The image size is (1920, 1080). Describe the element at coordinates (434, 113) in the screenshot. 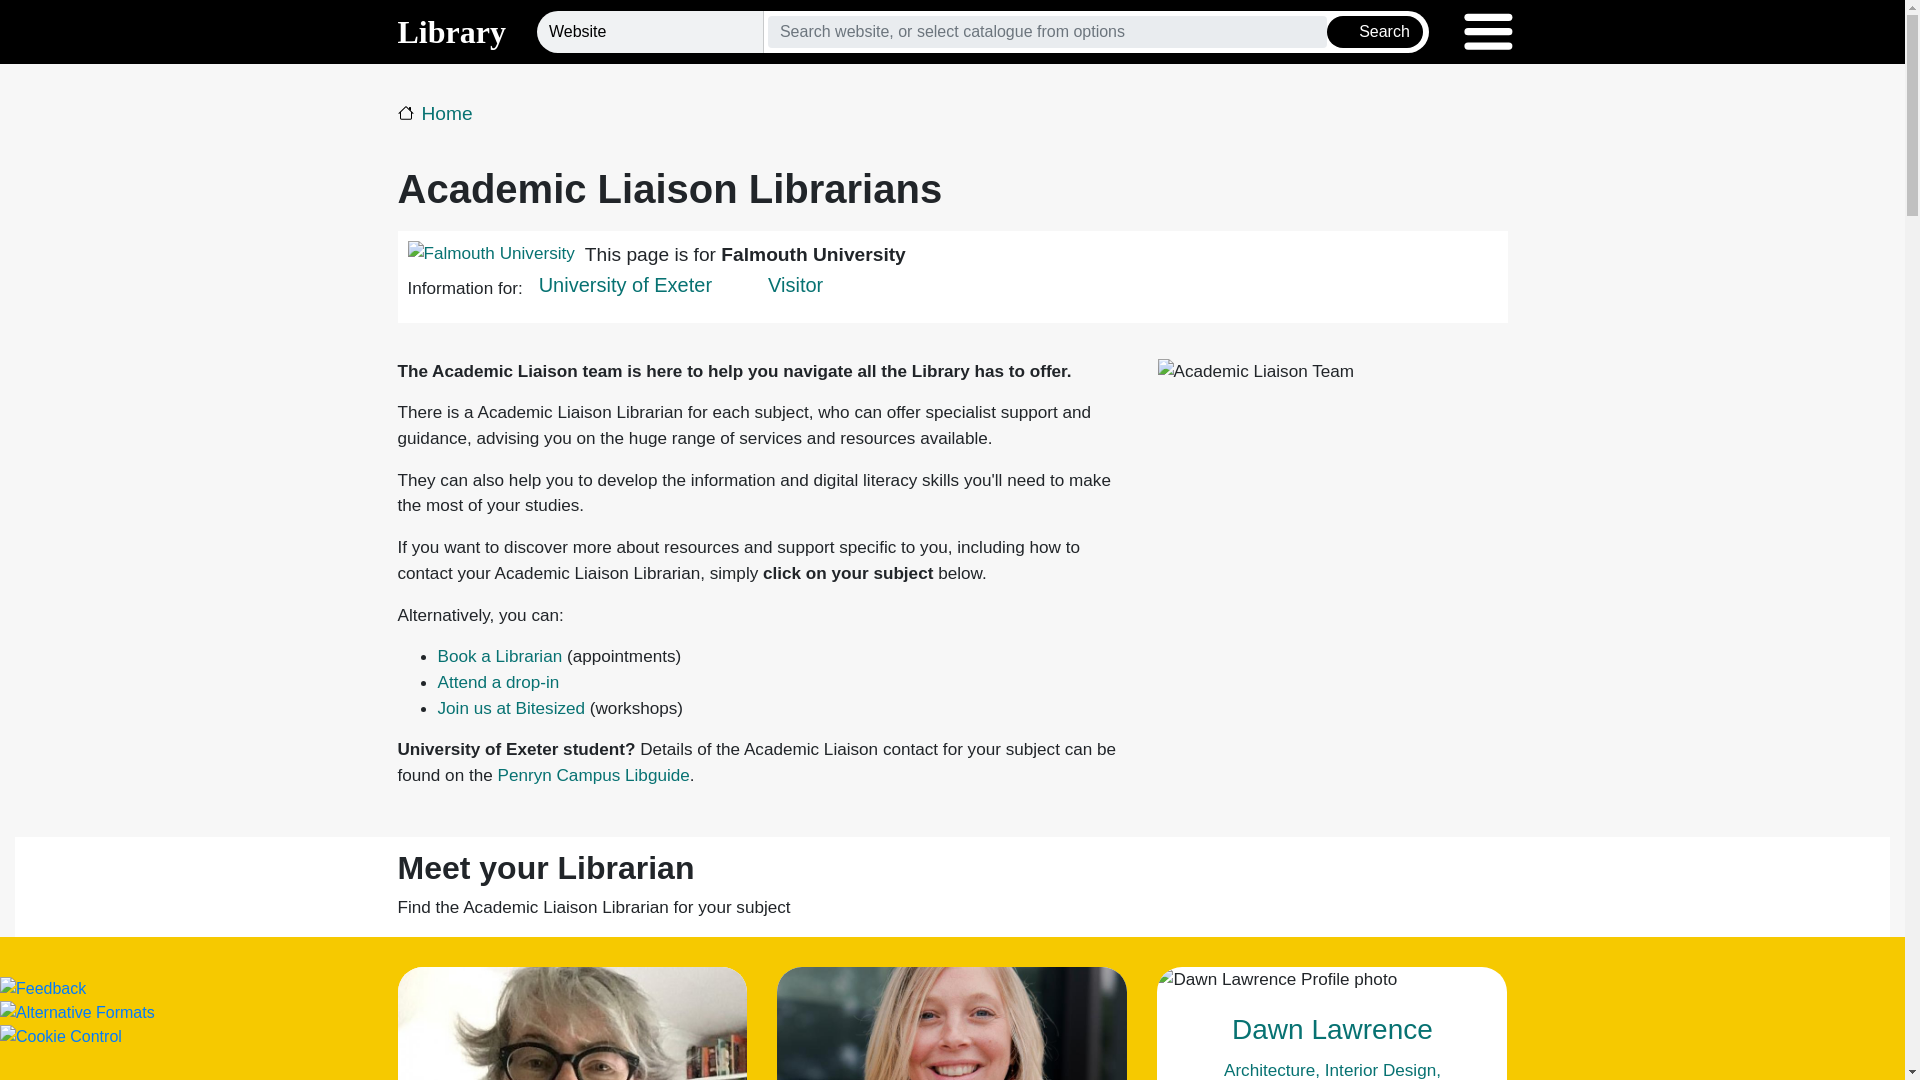

I see `Home` at that location.